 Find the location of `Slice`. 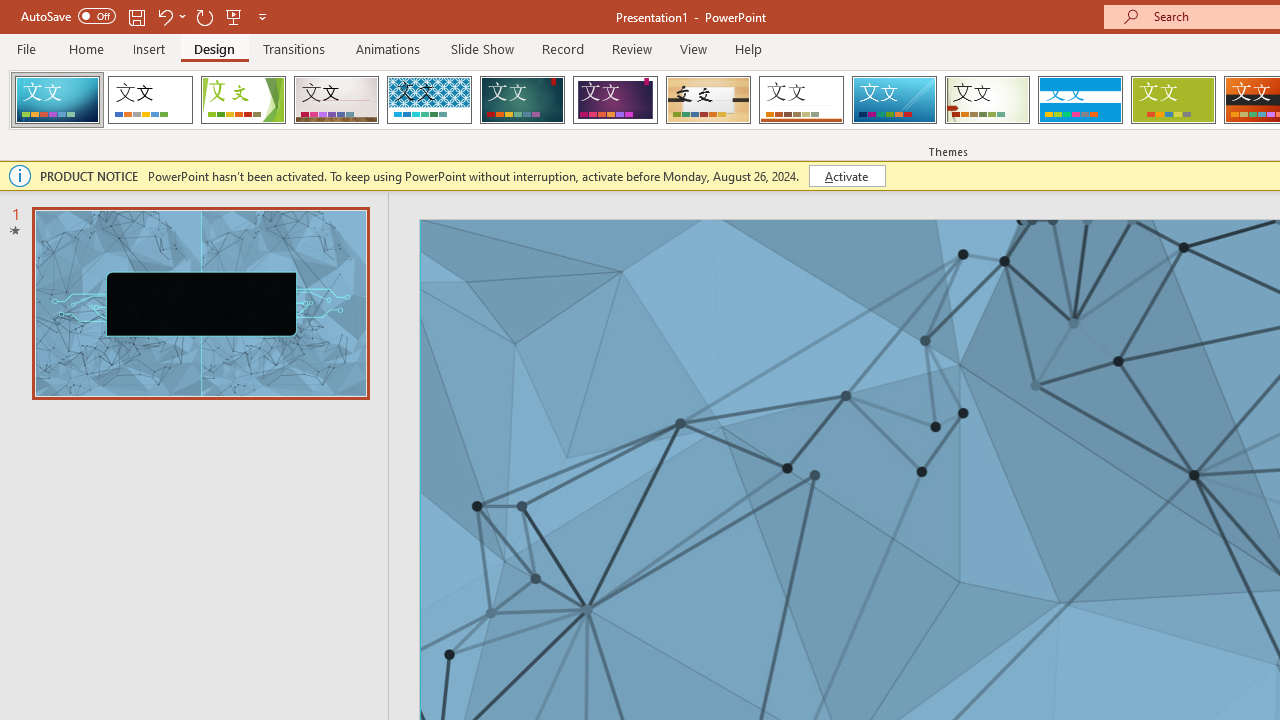

Slice is located at coordinates (894, 100).